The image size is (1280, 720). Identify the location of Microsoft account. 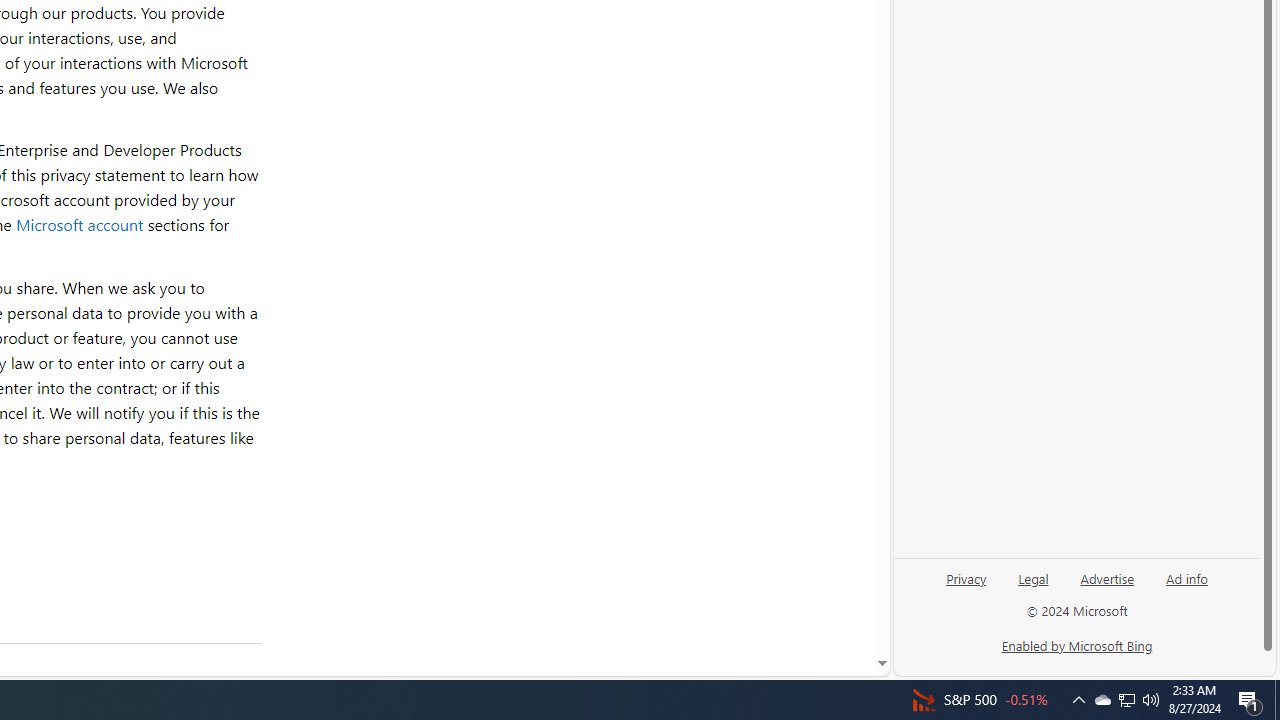
(79, 224).